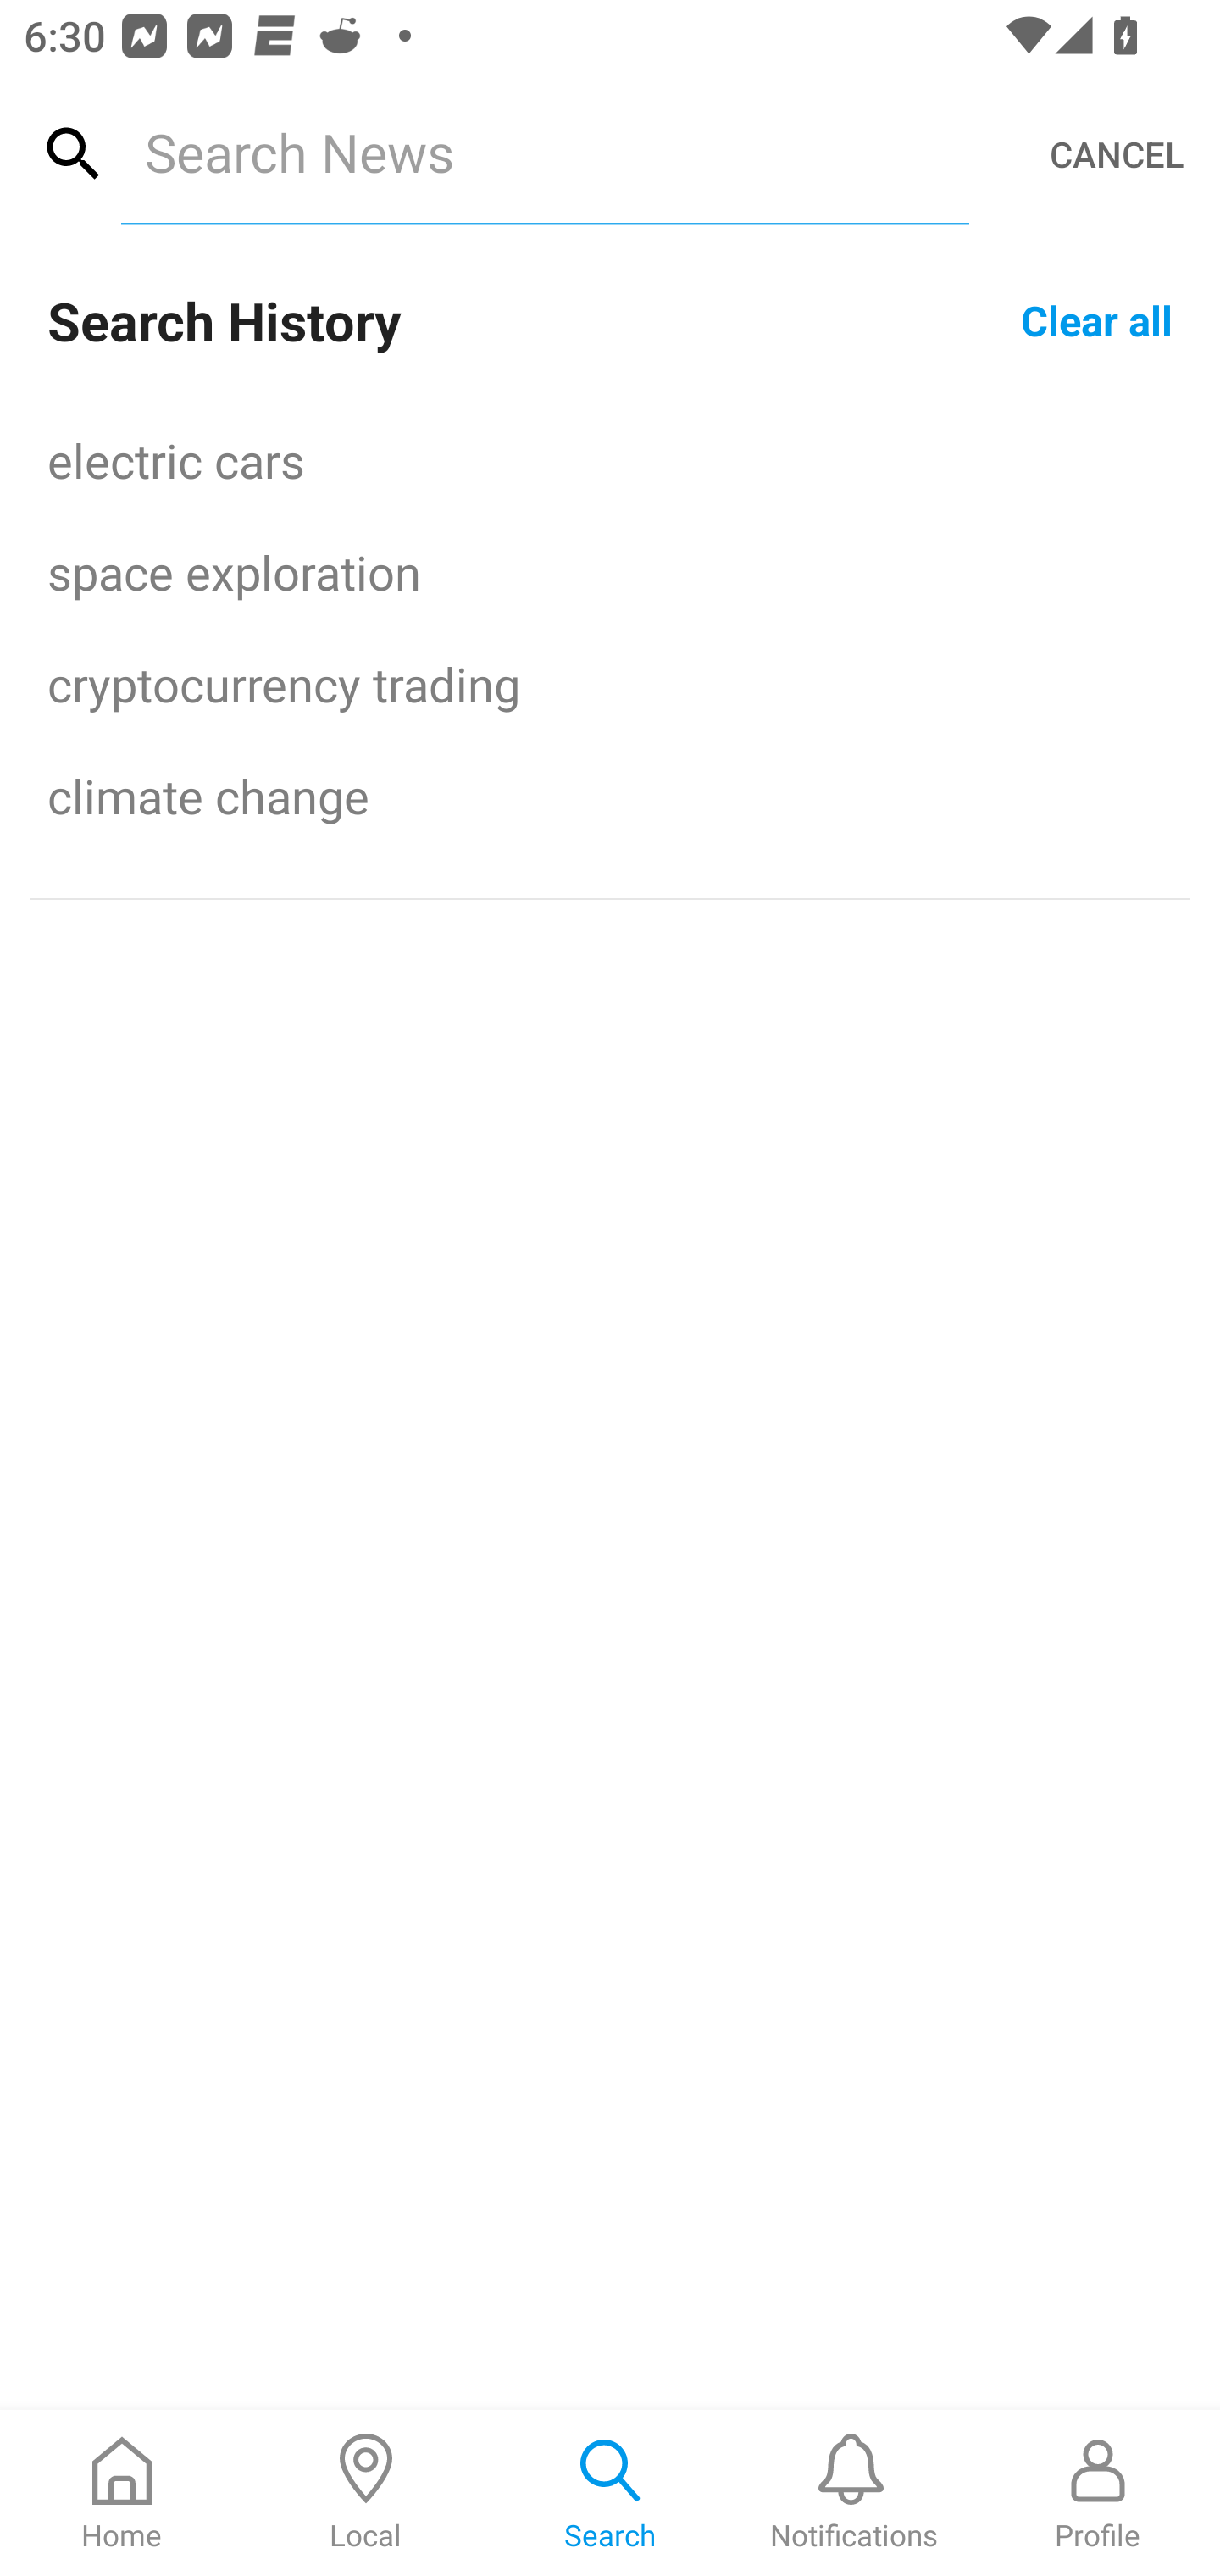 Image resolution: width=1220 pixels, height=2576 pixels. What do you see at coordinates (1117, 154) in the screenshot?
I see `CANCEL` at bounding box center [1117, 154].